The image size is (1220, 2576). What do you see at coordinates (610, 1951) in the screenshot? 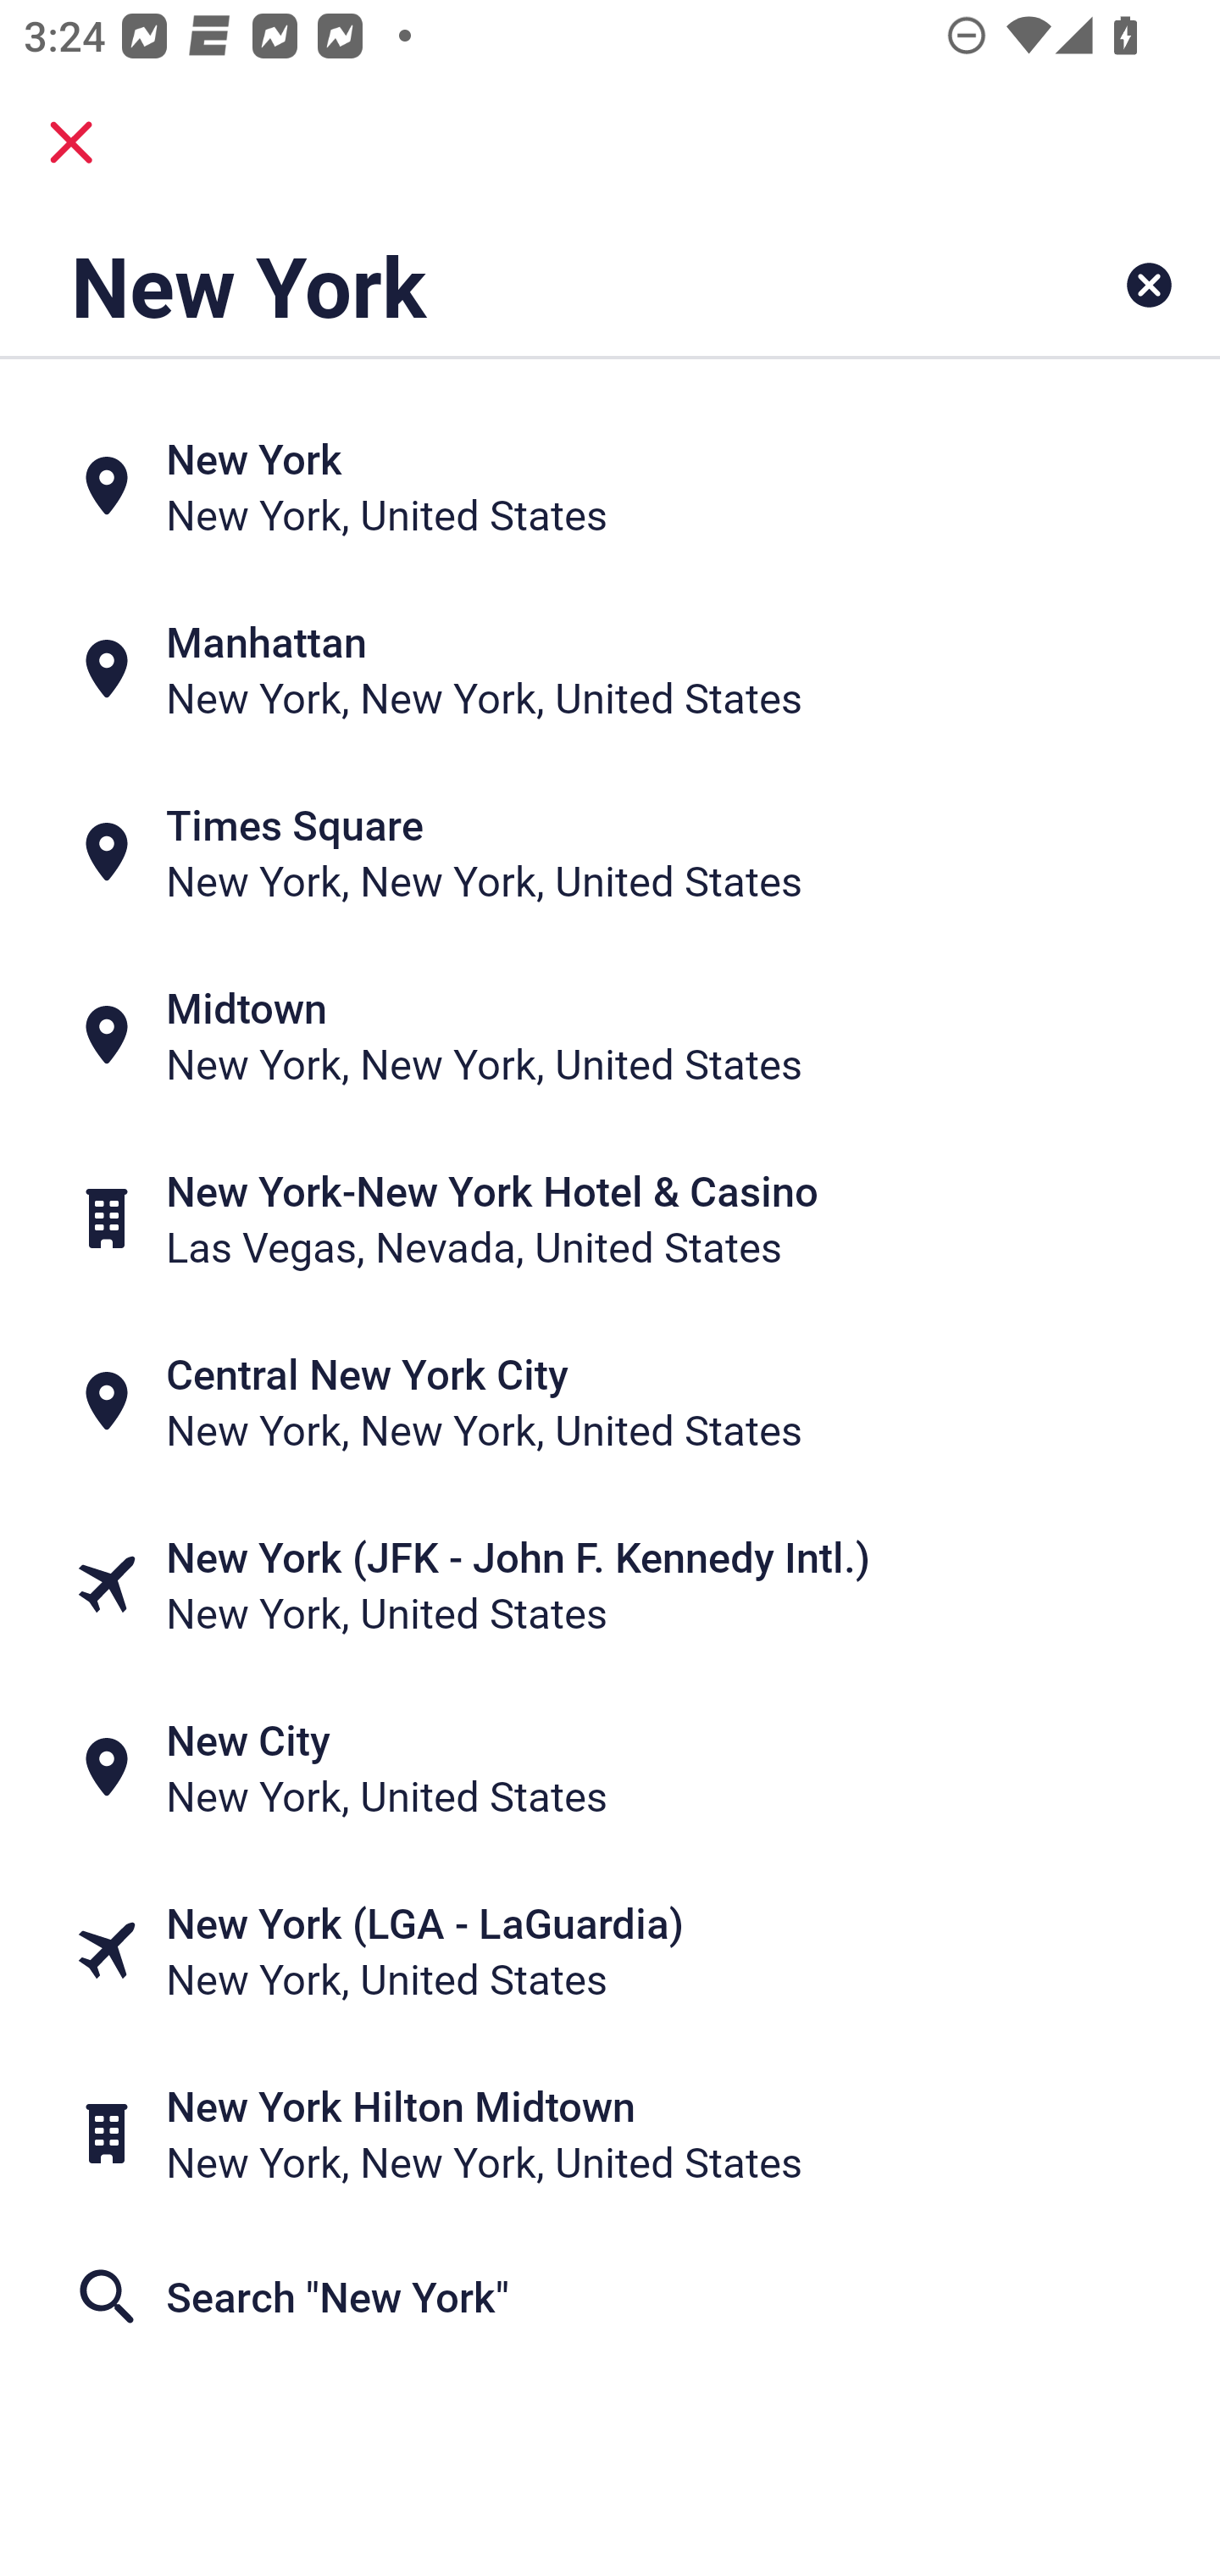
I see `New York (LGA - LaGuardia) New York, United States` at bounding box center [610, 1951].